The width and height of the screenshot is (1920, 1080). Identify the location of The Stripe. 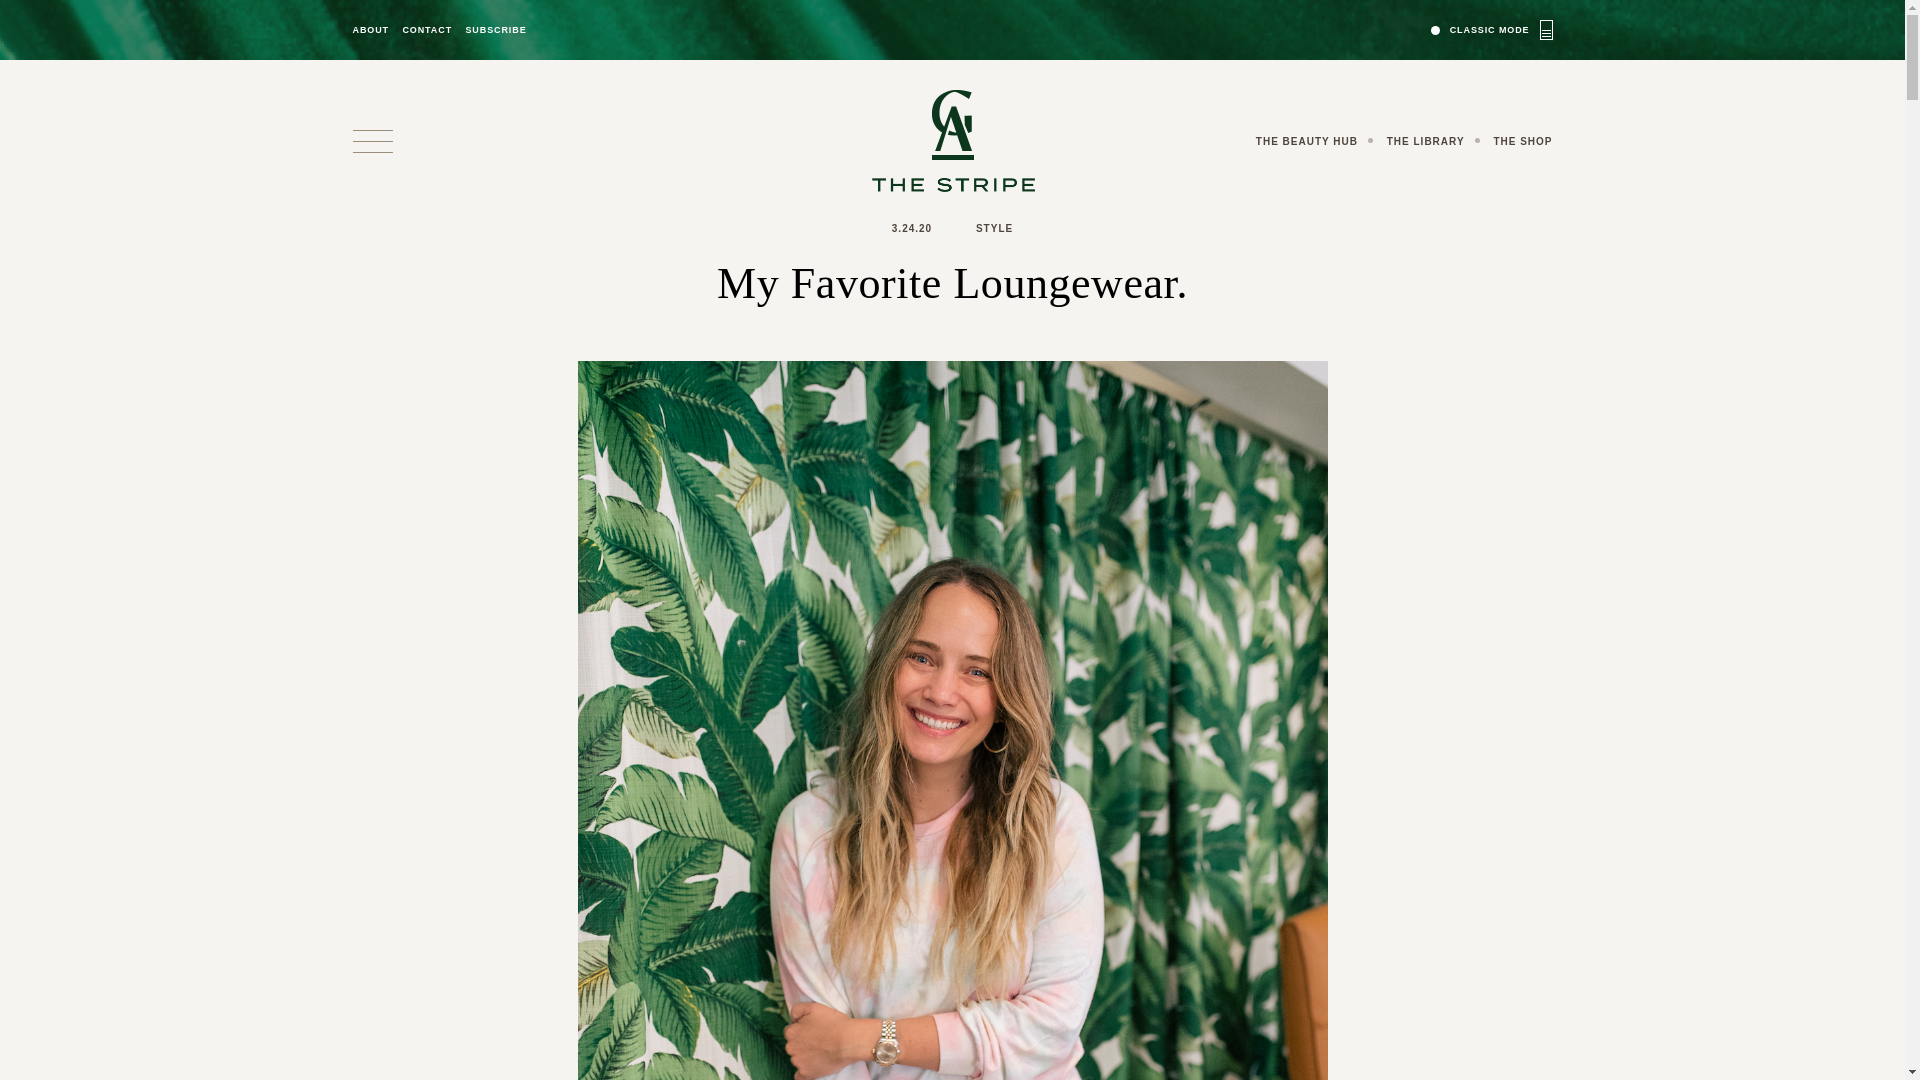
(952, 140).